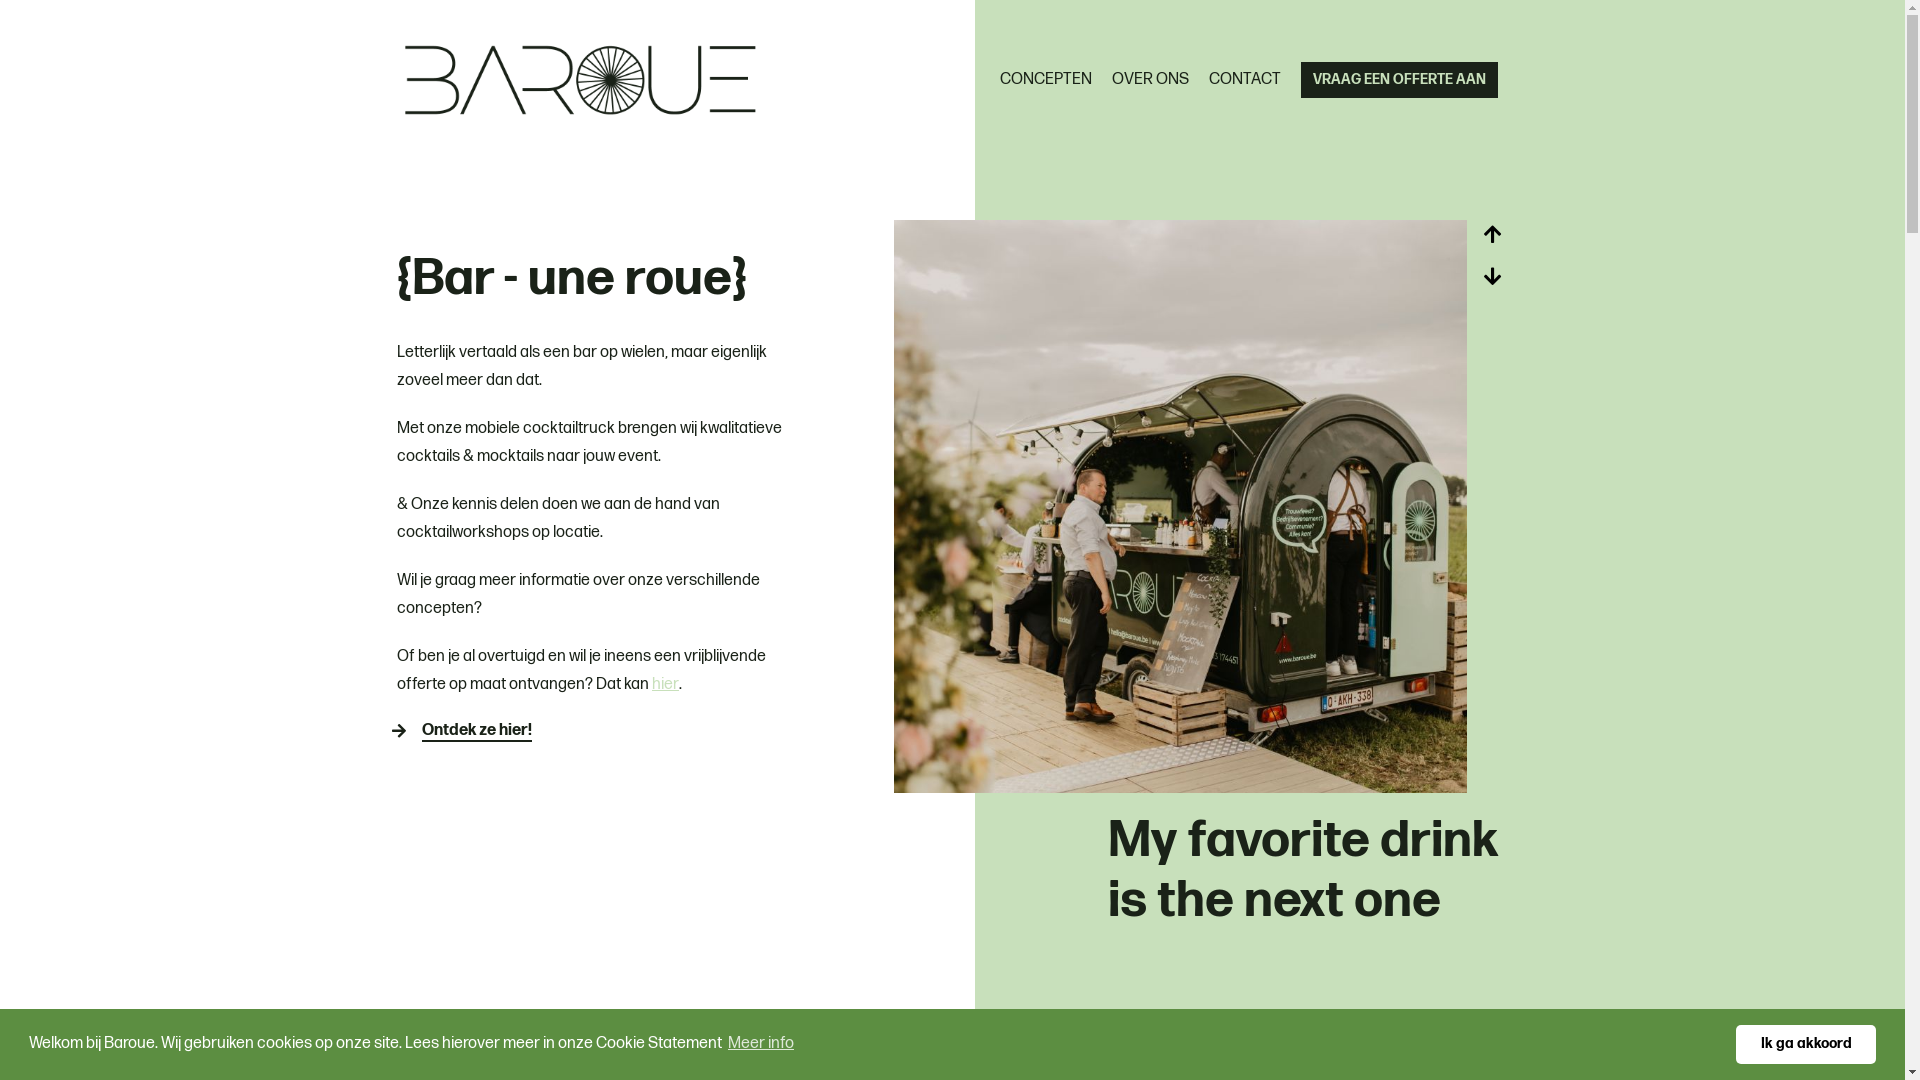 The width and height of the screenshot is (1920, 1080). Describe the element at coordinates (1400, 80) in the screenshot. I see `VRAAG EEN OFFERTE AAN` at that location.